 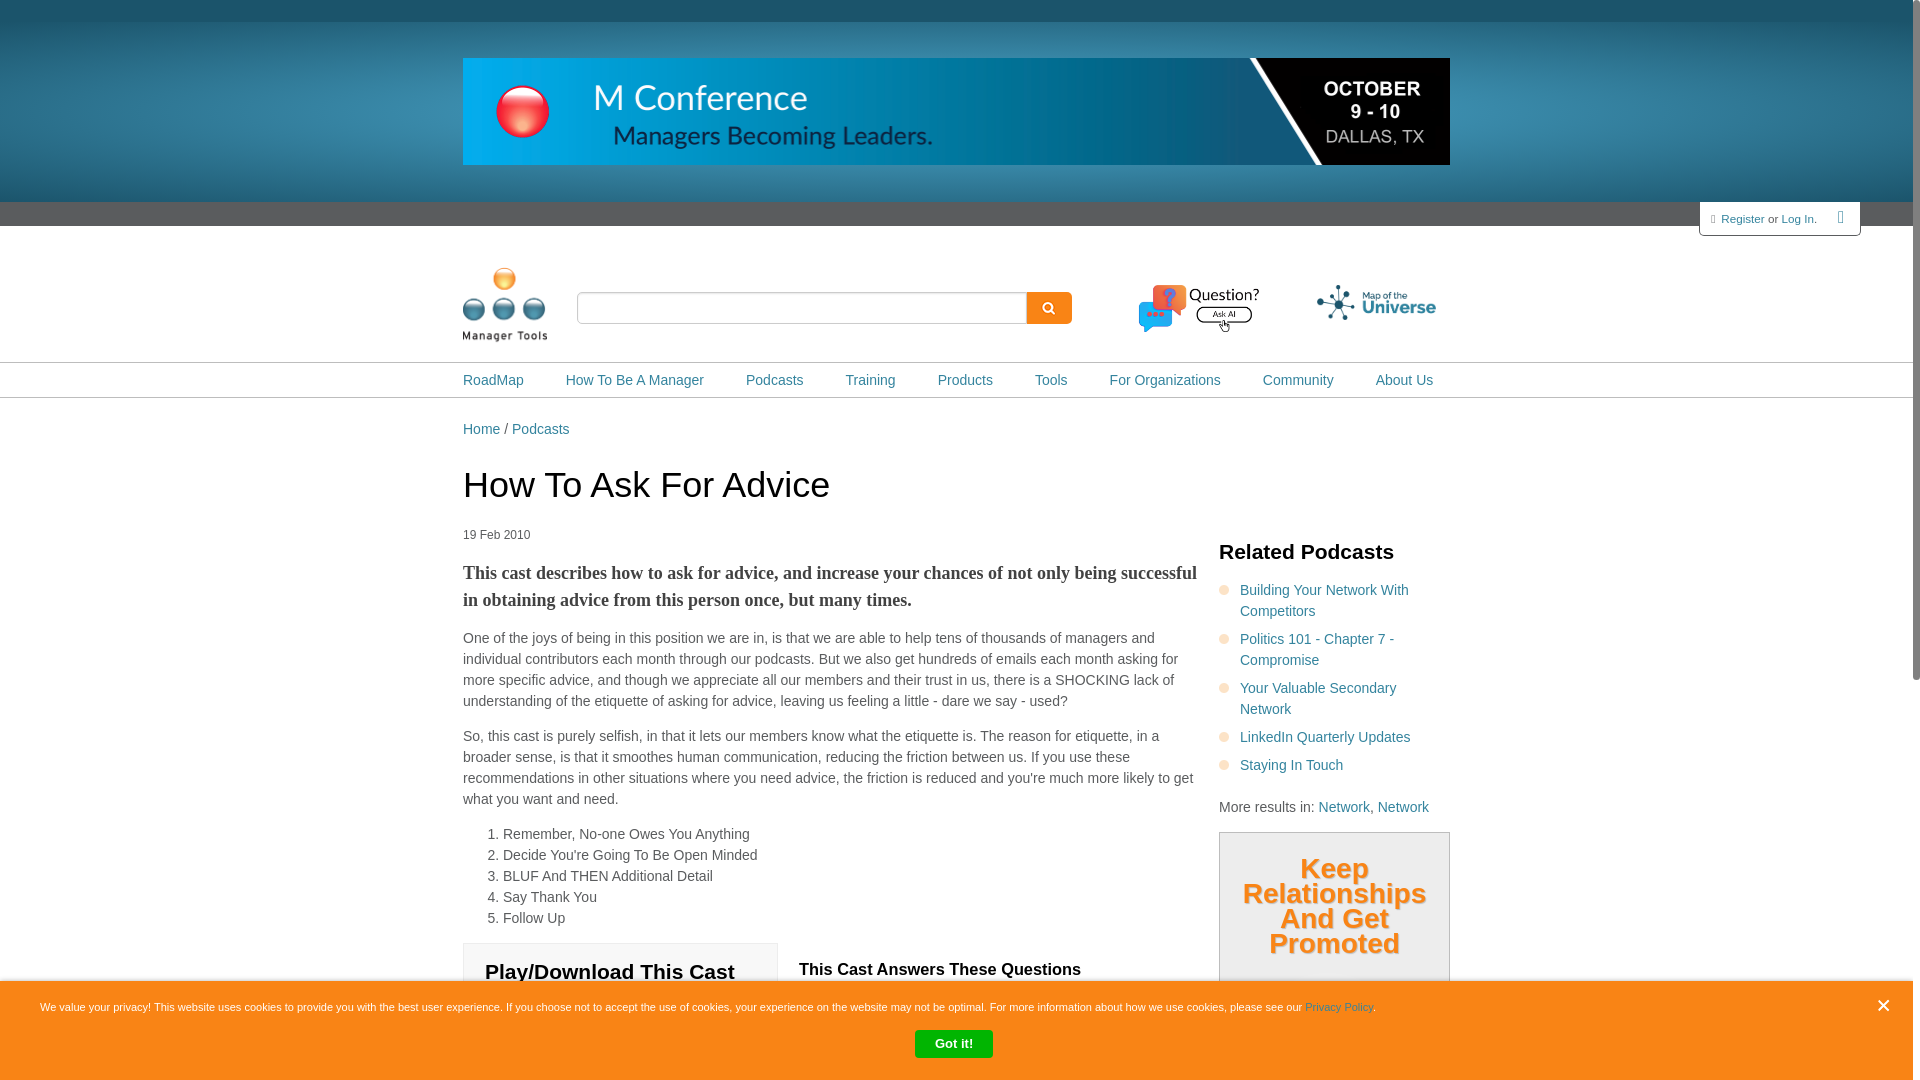 I want to click on Privacy Policy, so click(x=1338, y=1007).